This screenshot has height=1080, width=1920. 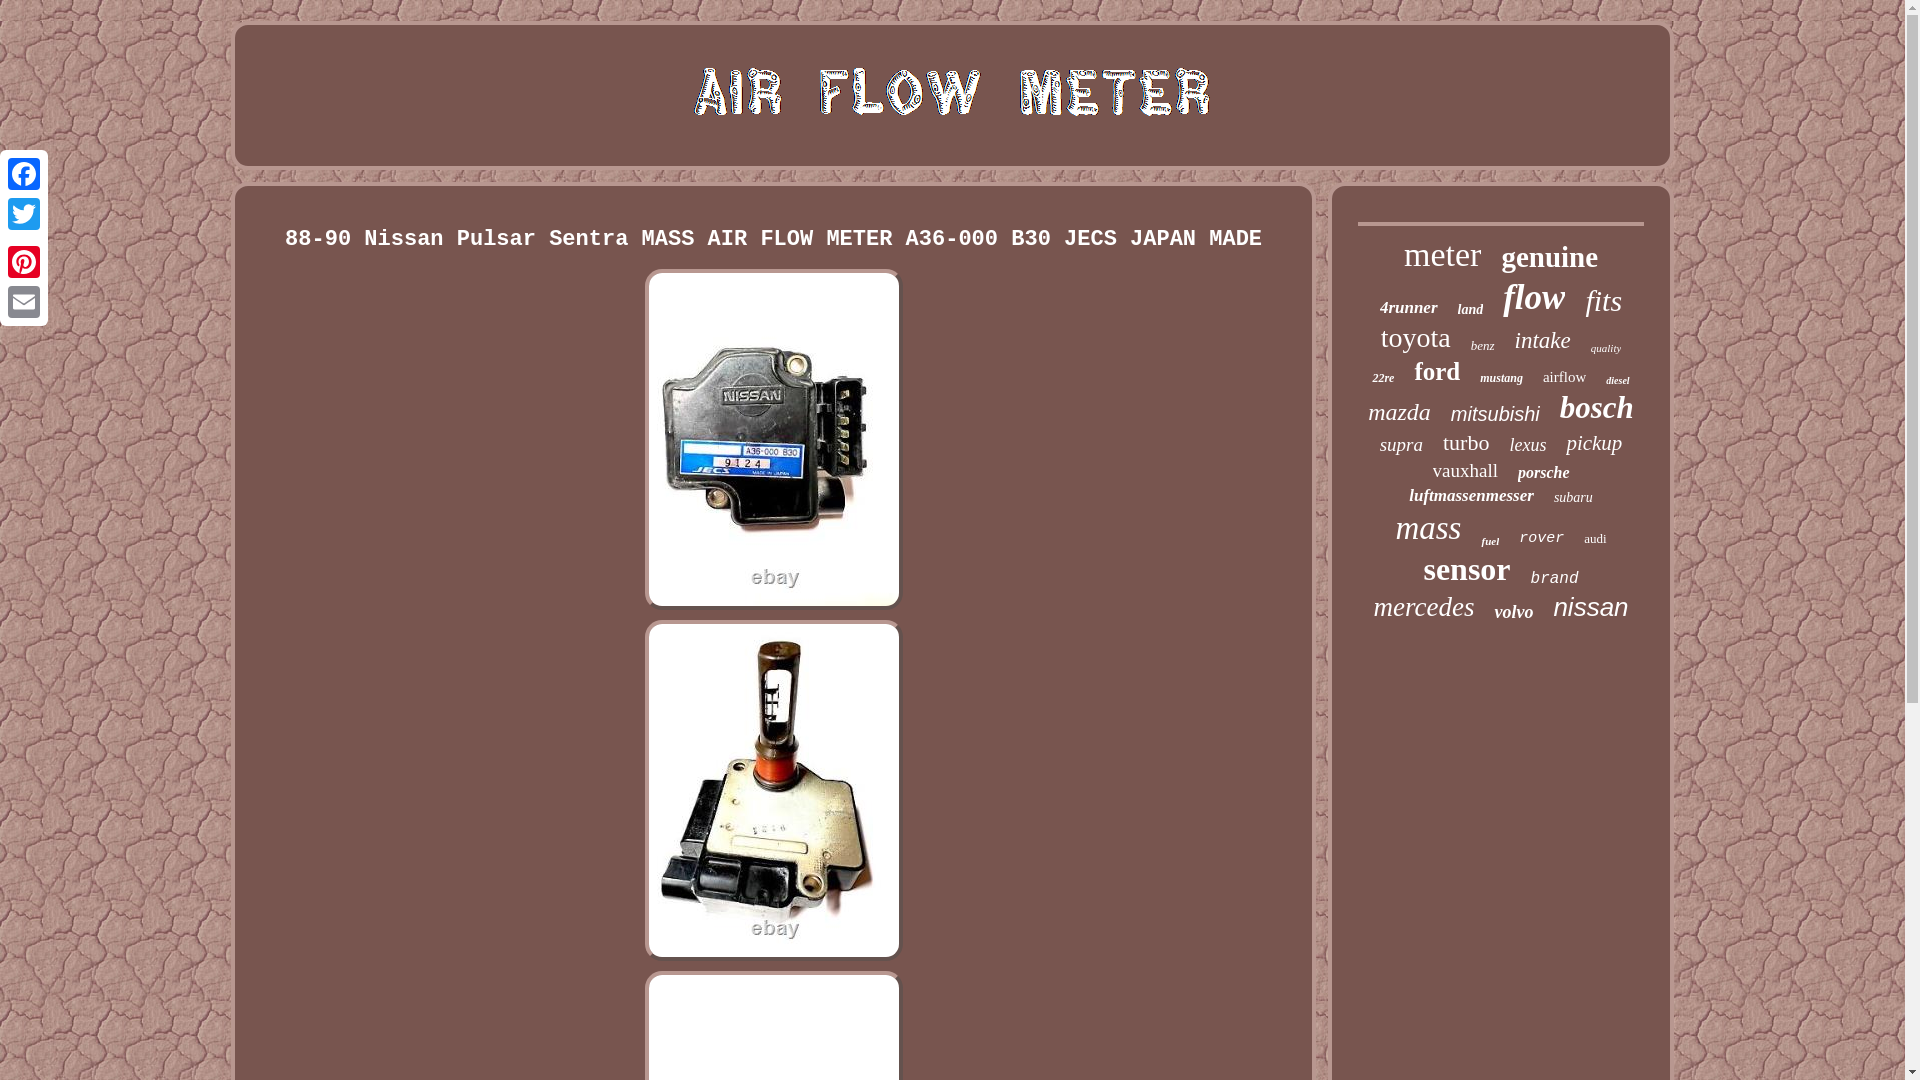 I want to click on toyota, so click(x=1416, y=338).